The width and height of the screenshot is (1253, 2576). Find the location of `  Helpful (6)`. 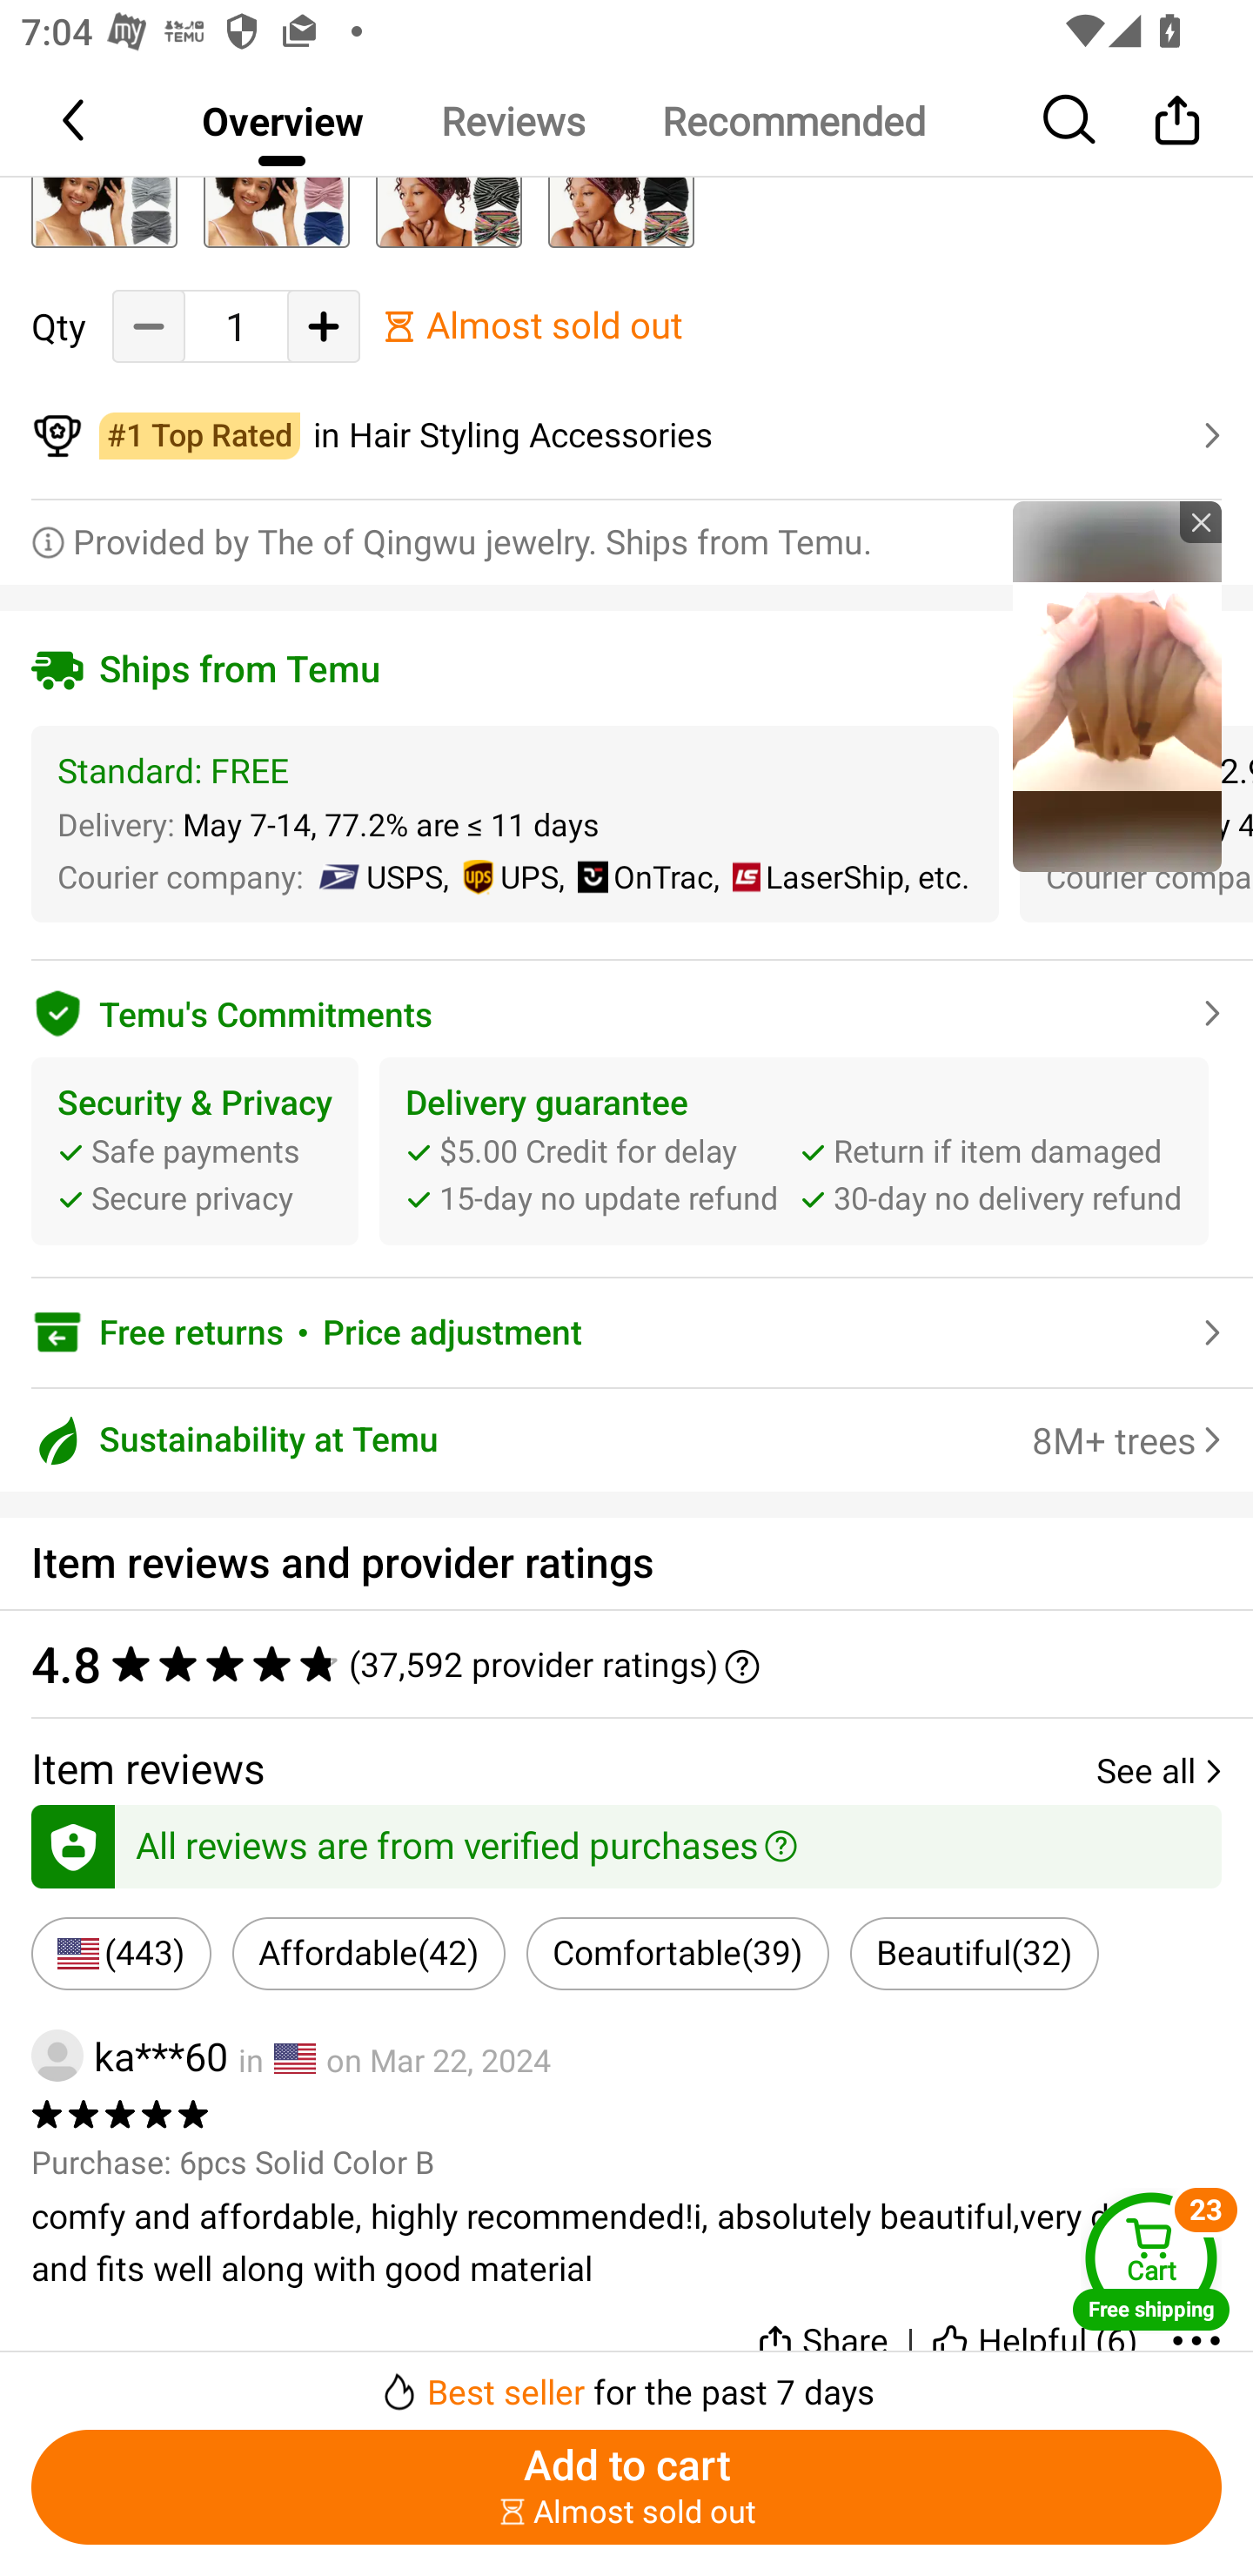

  Helpful (6) is located at coordinates (1035, 2335).